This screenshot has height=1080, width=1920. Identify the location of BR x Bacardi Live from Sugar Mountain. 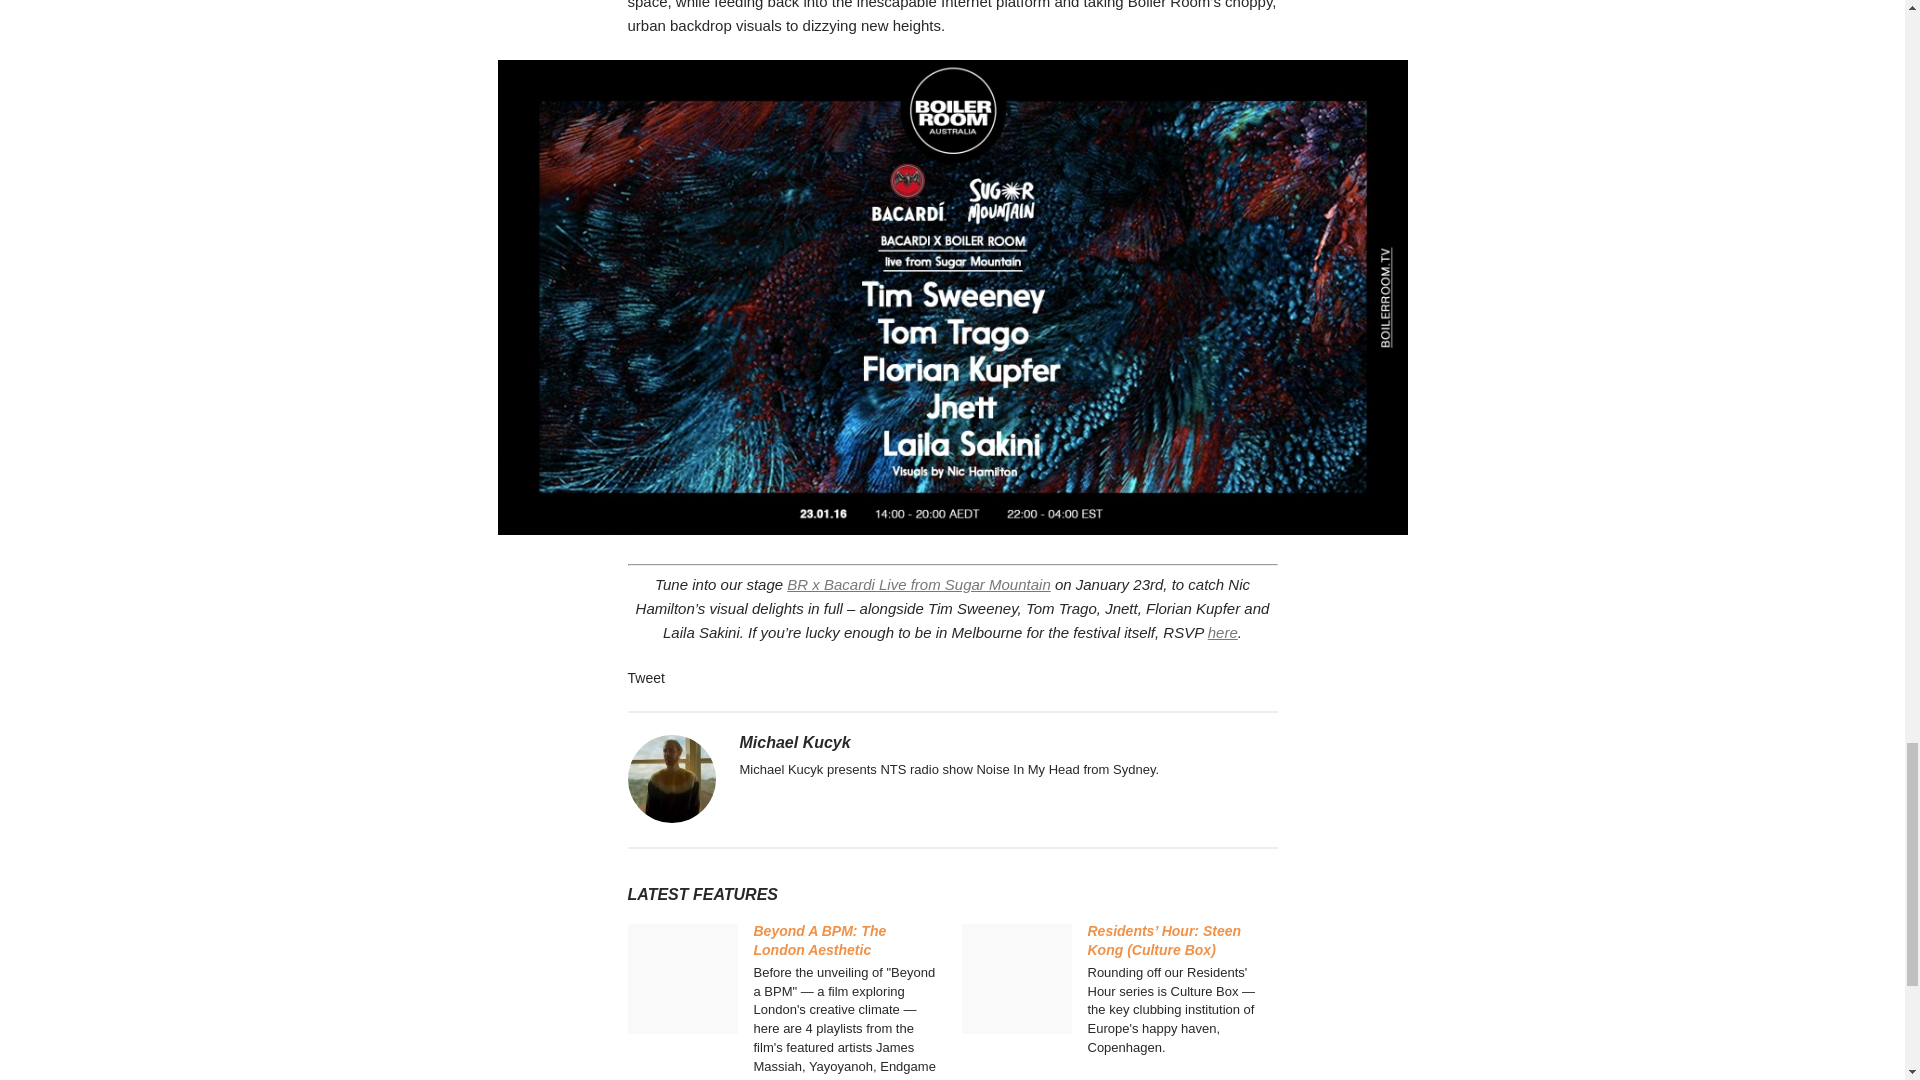
(918, 584).